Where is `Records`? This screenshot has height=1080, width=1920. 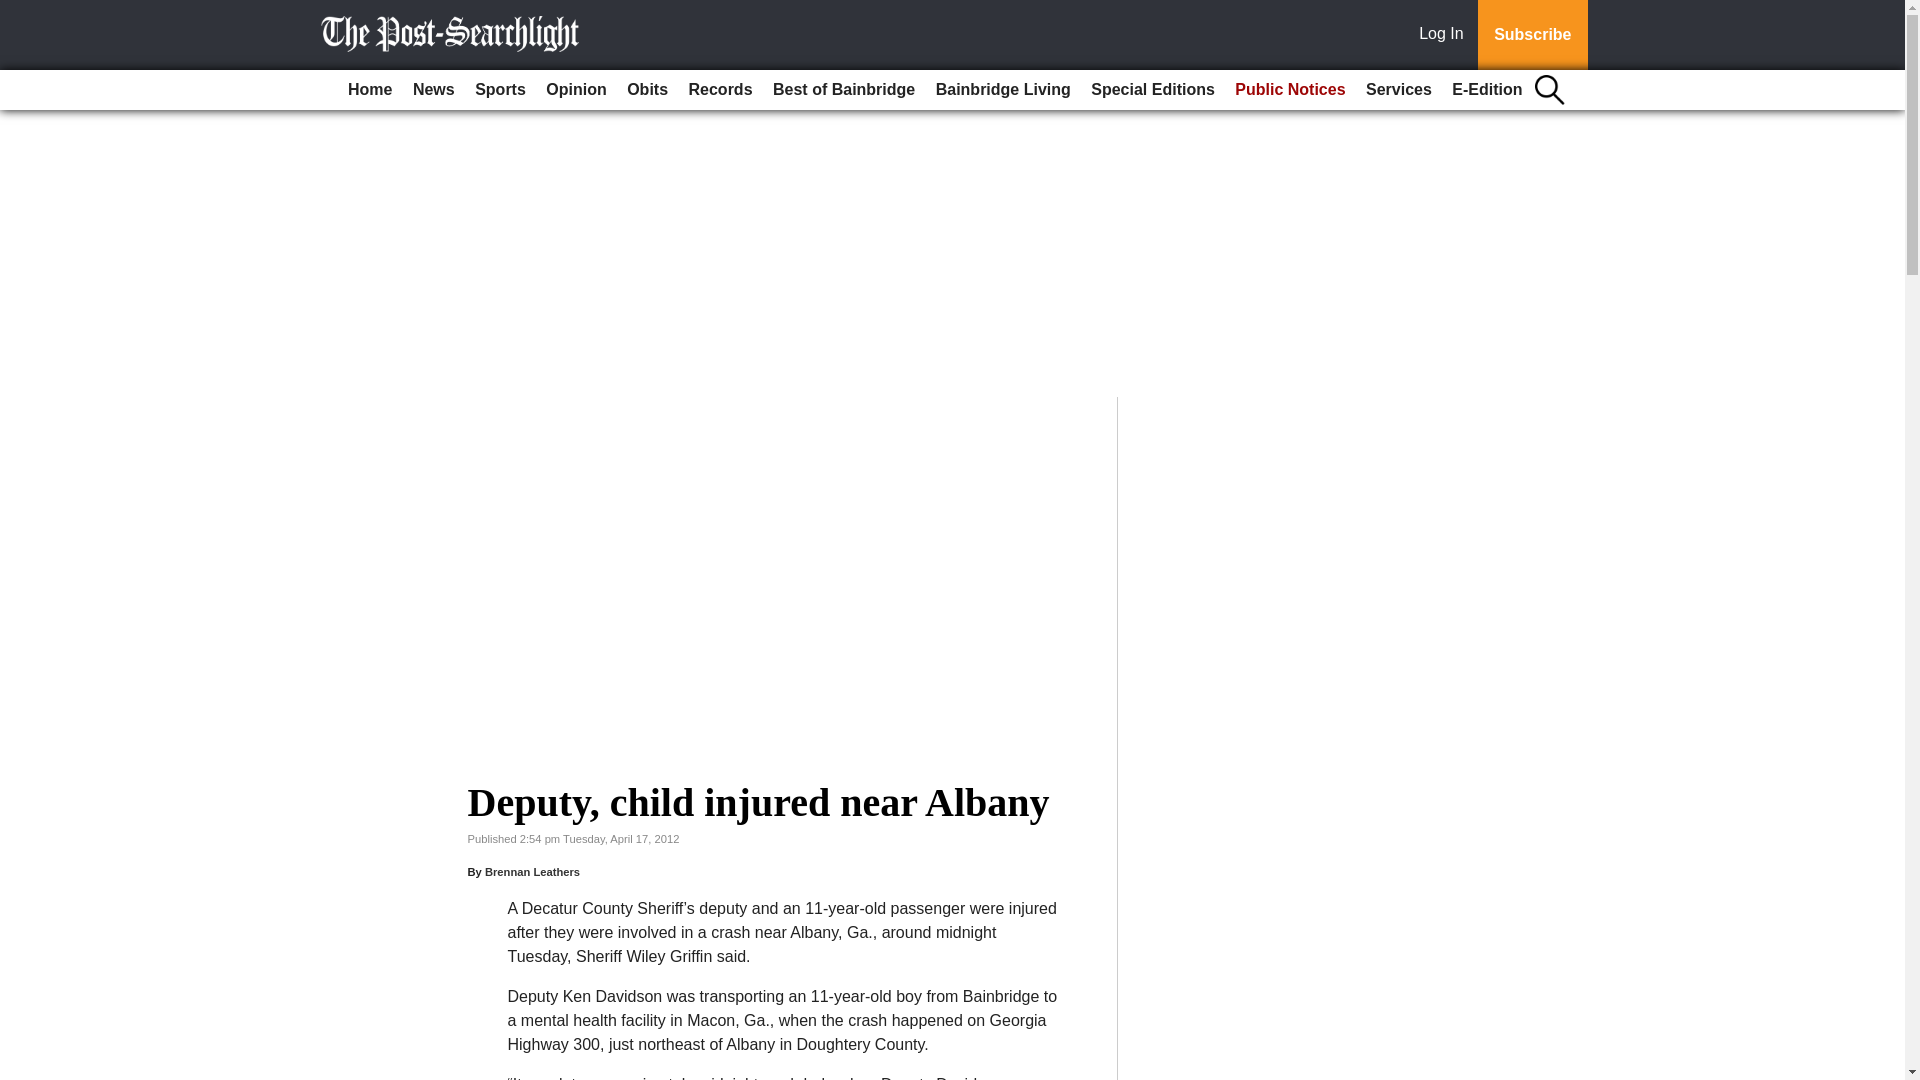
Records is located at coordinates (720, 90).